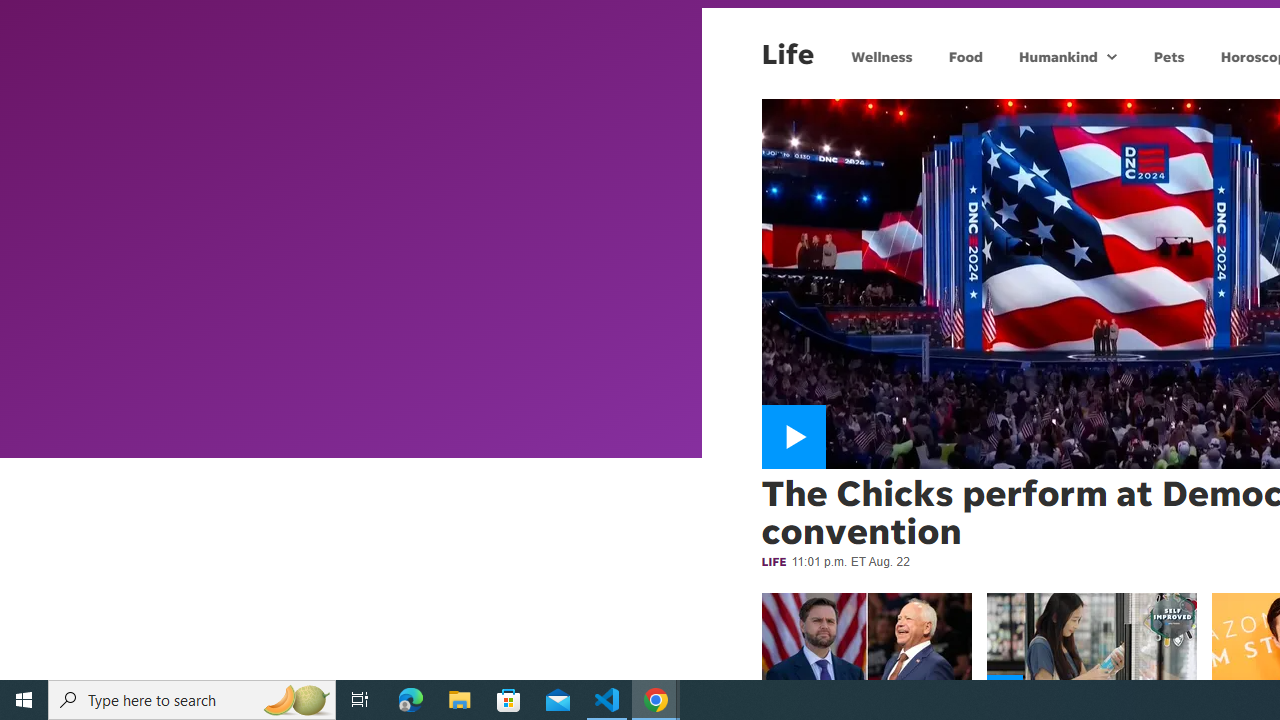 Image resolution: width=1280 pixels, height=720 pixels. What do you see at coordinates (1112, 56) in the screenshot?
I see `More Humankind navigation` at bounding box center [1112, 56].